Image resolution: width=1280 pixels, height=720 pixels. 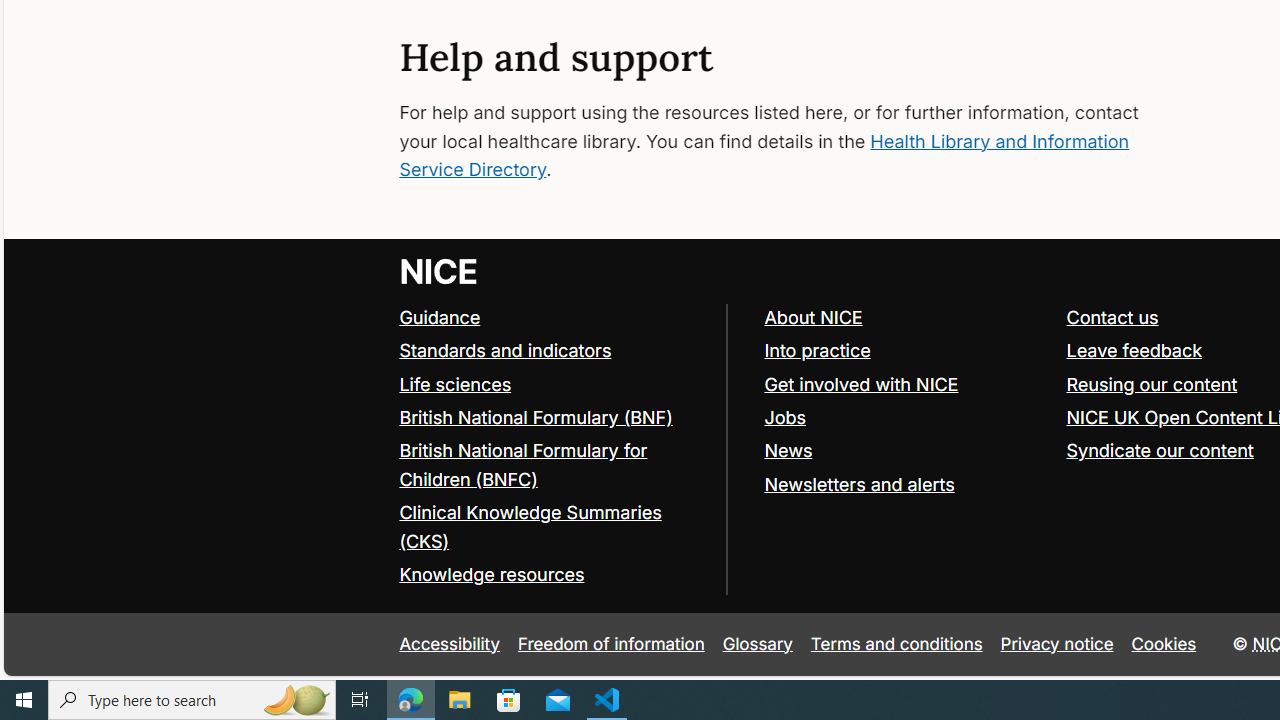 I want to click on Terms and conditions, so click(x=896, y=644).